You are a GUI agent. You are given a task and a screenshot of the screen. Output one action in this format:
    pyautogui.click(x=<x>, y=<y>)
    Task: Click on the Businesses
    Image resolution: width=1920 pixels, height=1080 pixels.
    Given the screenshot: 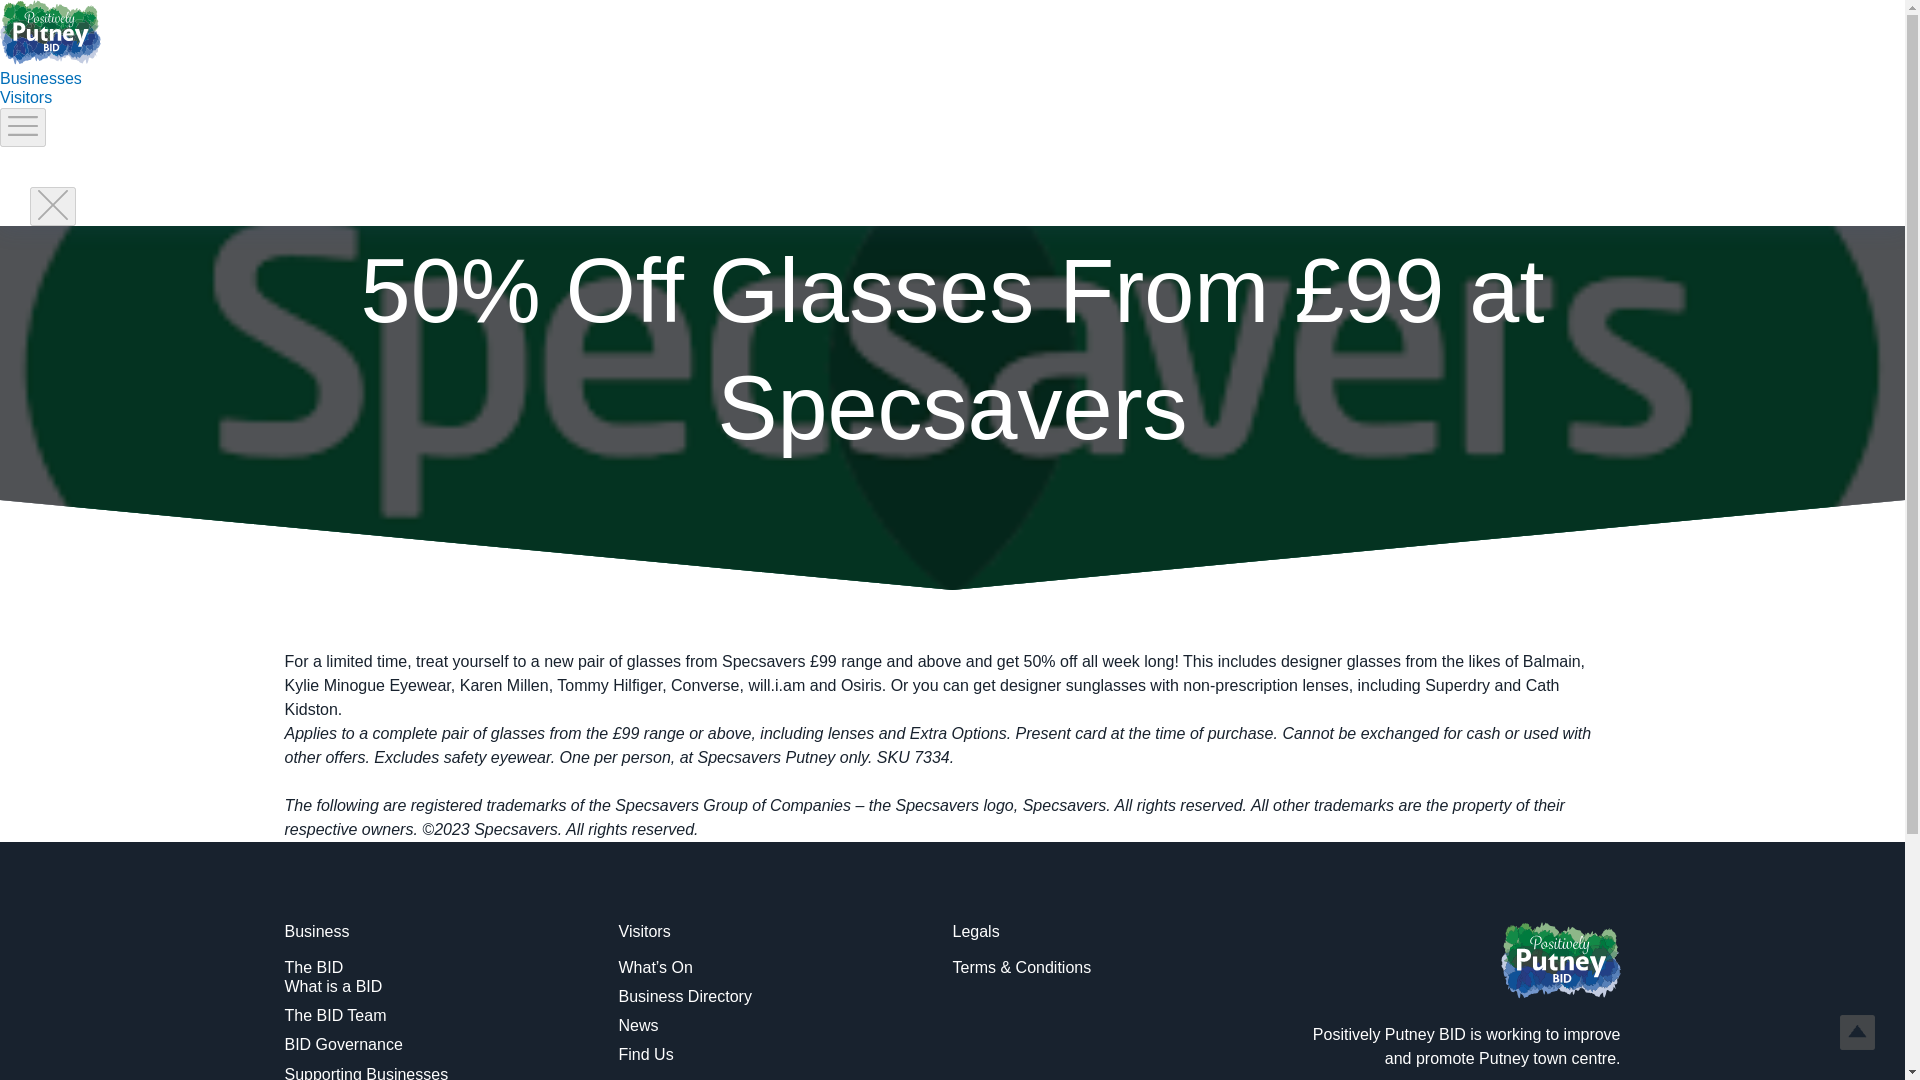 What is the action you would take?
    pyautogui.click(x=41, y=78)
    